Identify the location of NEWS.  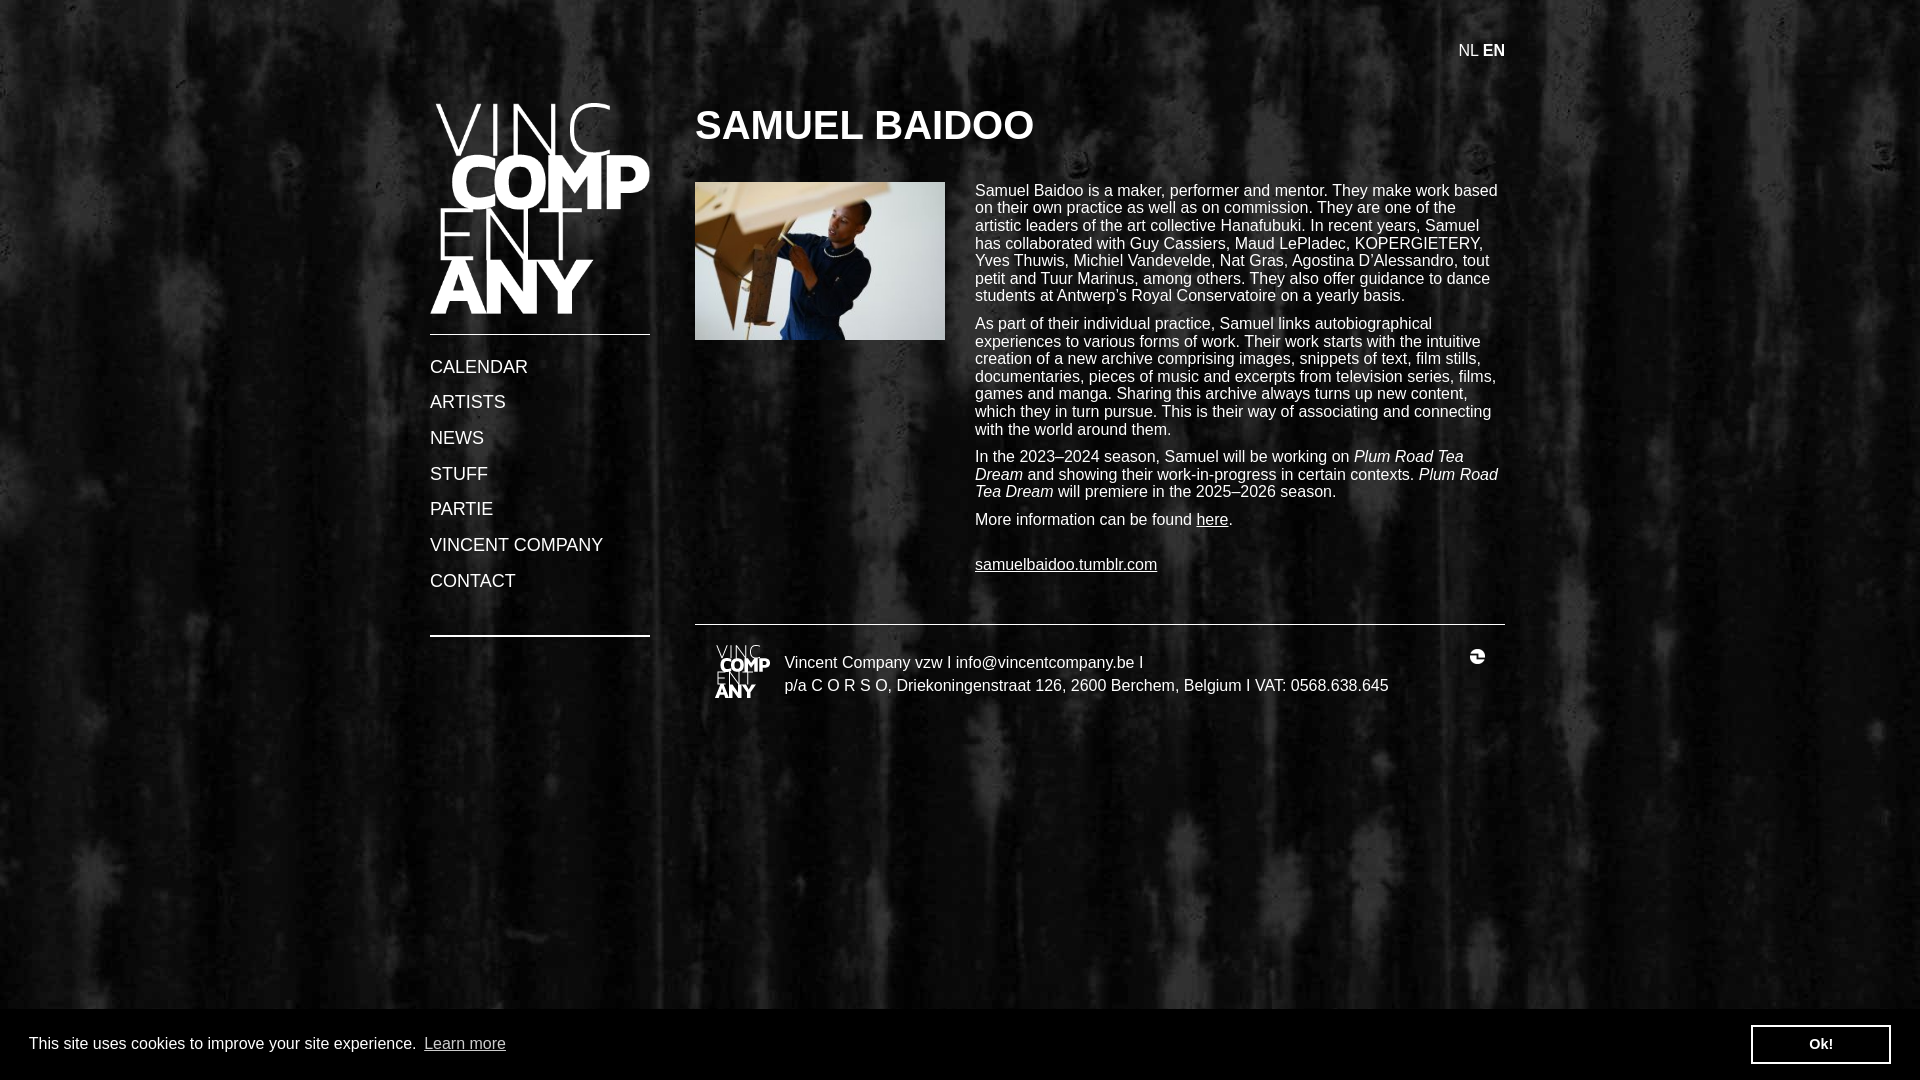
(456, 438).